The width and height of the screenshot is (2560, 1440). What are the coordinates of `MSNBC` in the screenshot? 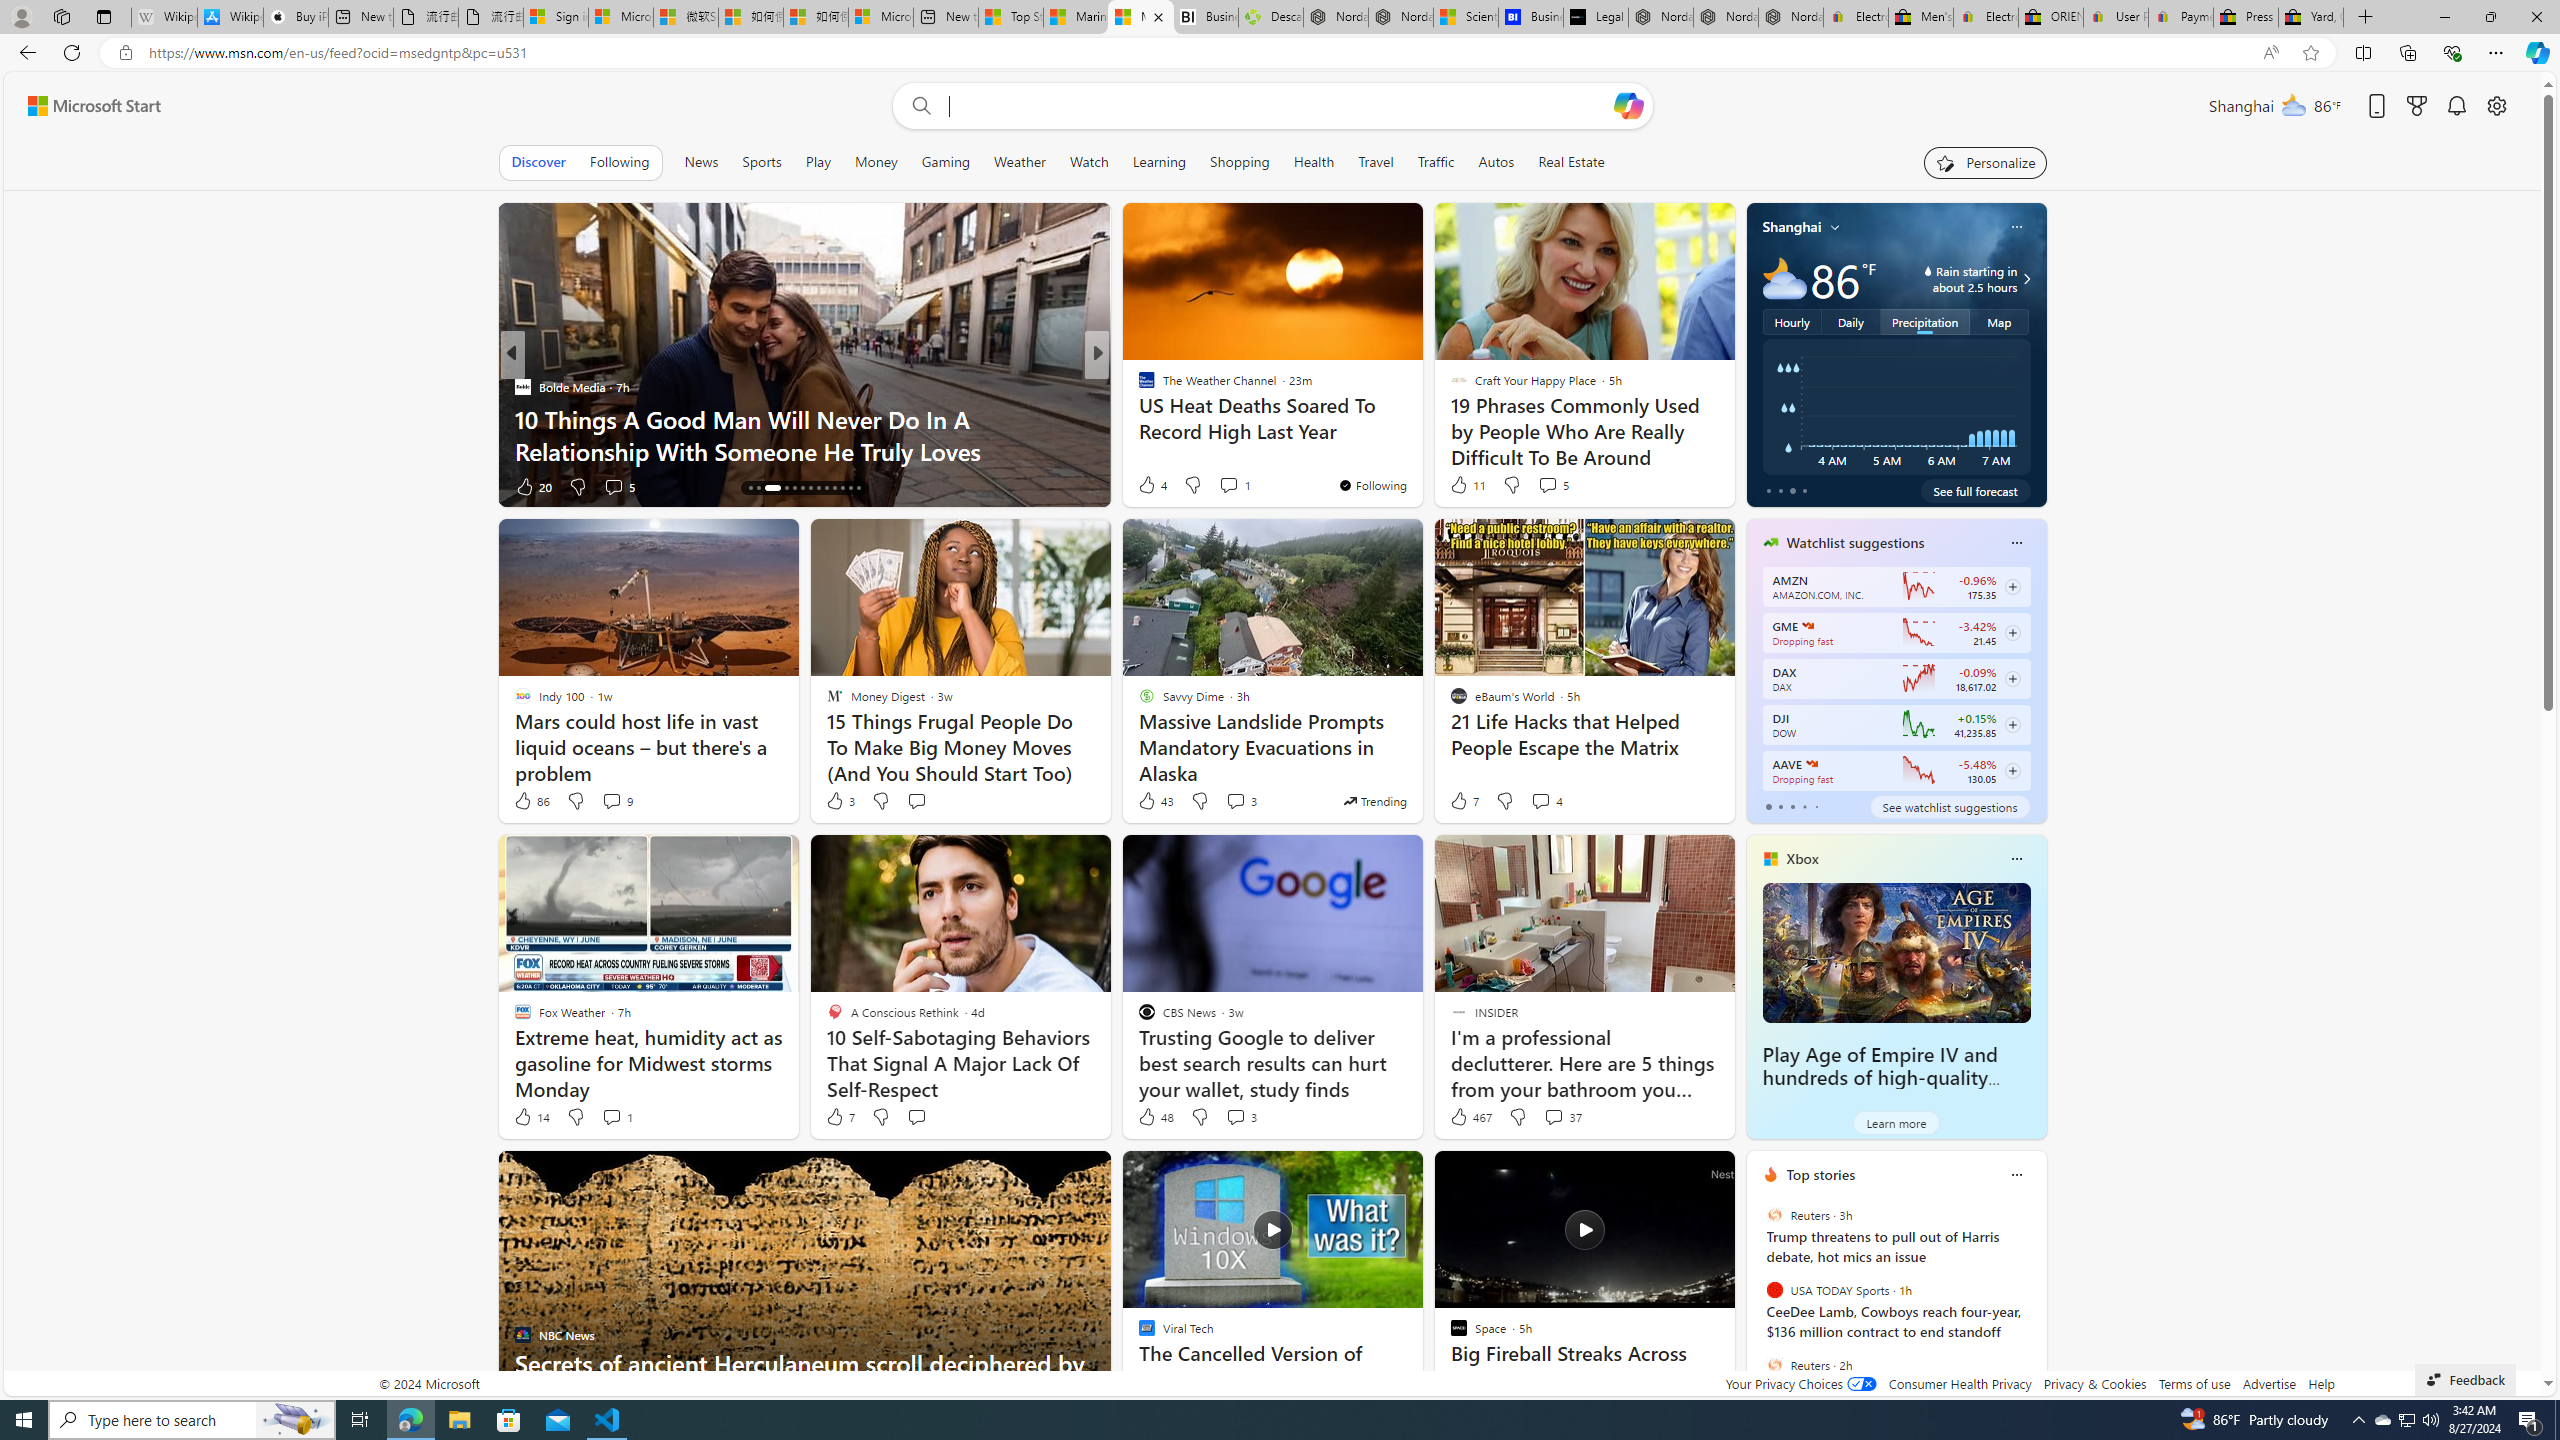 It's located at (1137, 386).